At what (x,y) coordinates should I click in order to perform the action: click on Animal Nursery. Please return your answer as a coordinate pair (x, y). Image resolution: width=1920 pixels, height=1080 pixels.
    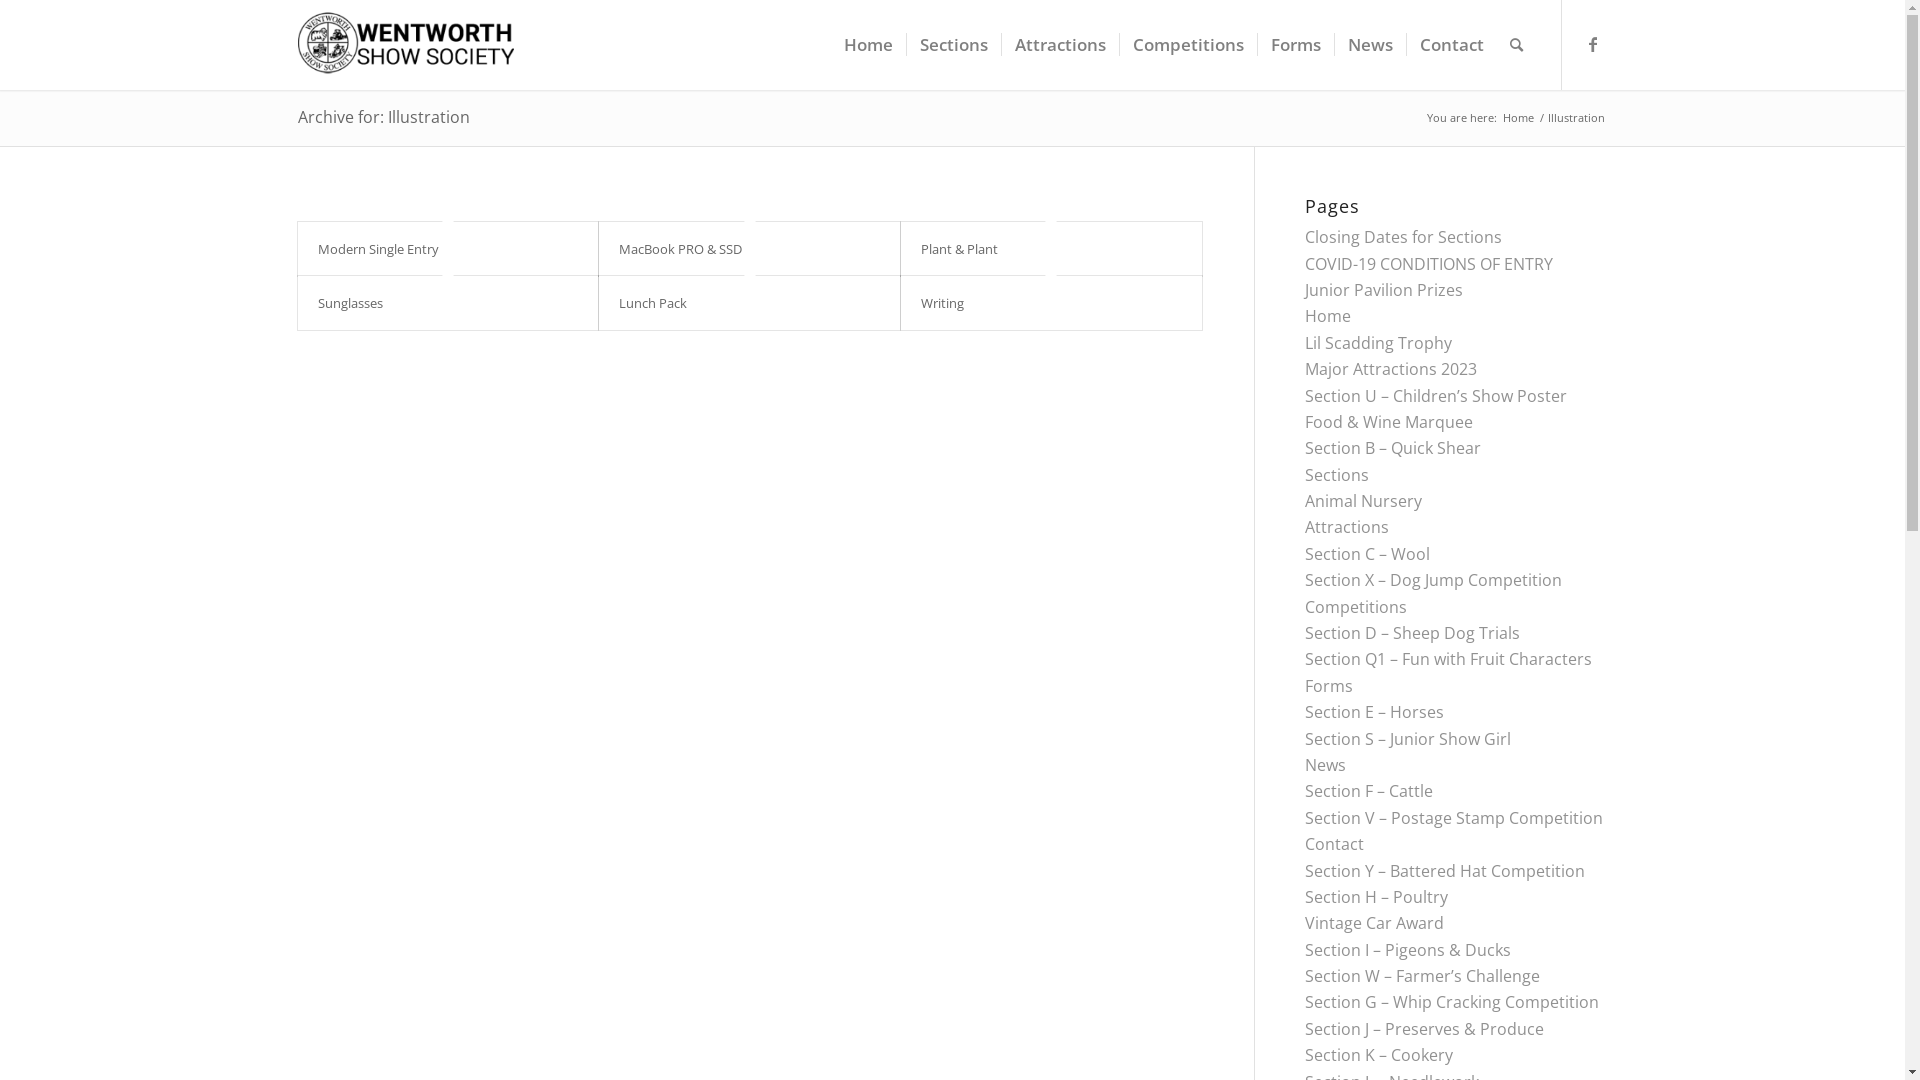
    Looking at the image, I should click on (1364, 501).